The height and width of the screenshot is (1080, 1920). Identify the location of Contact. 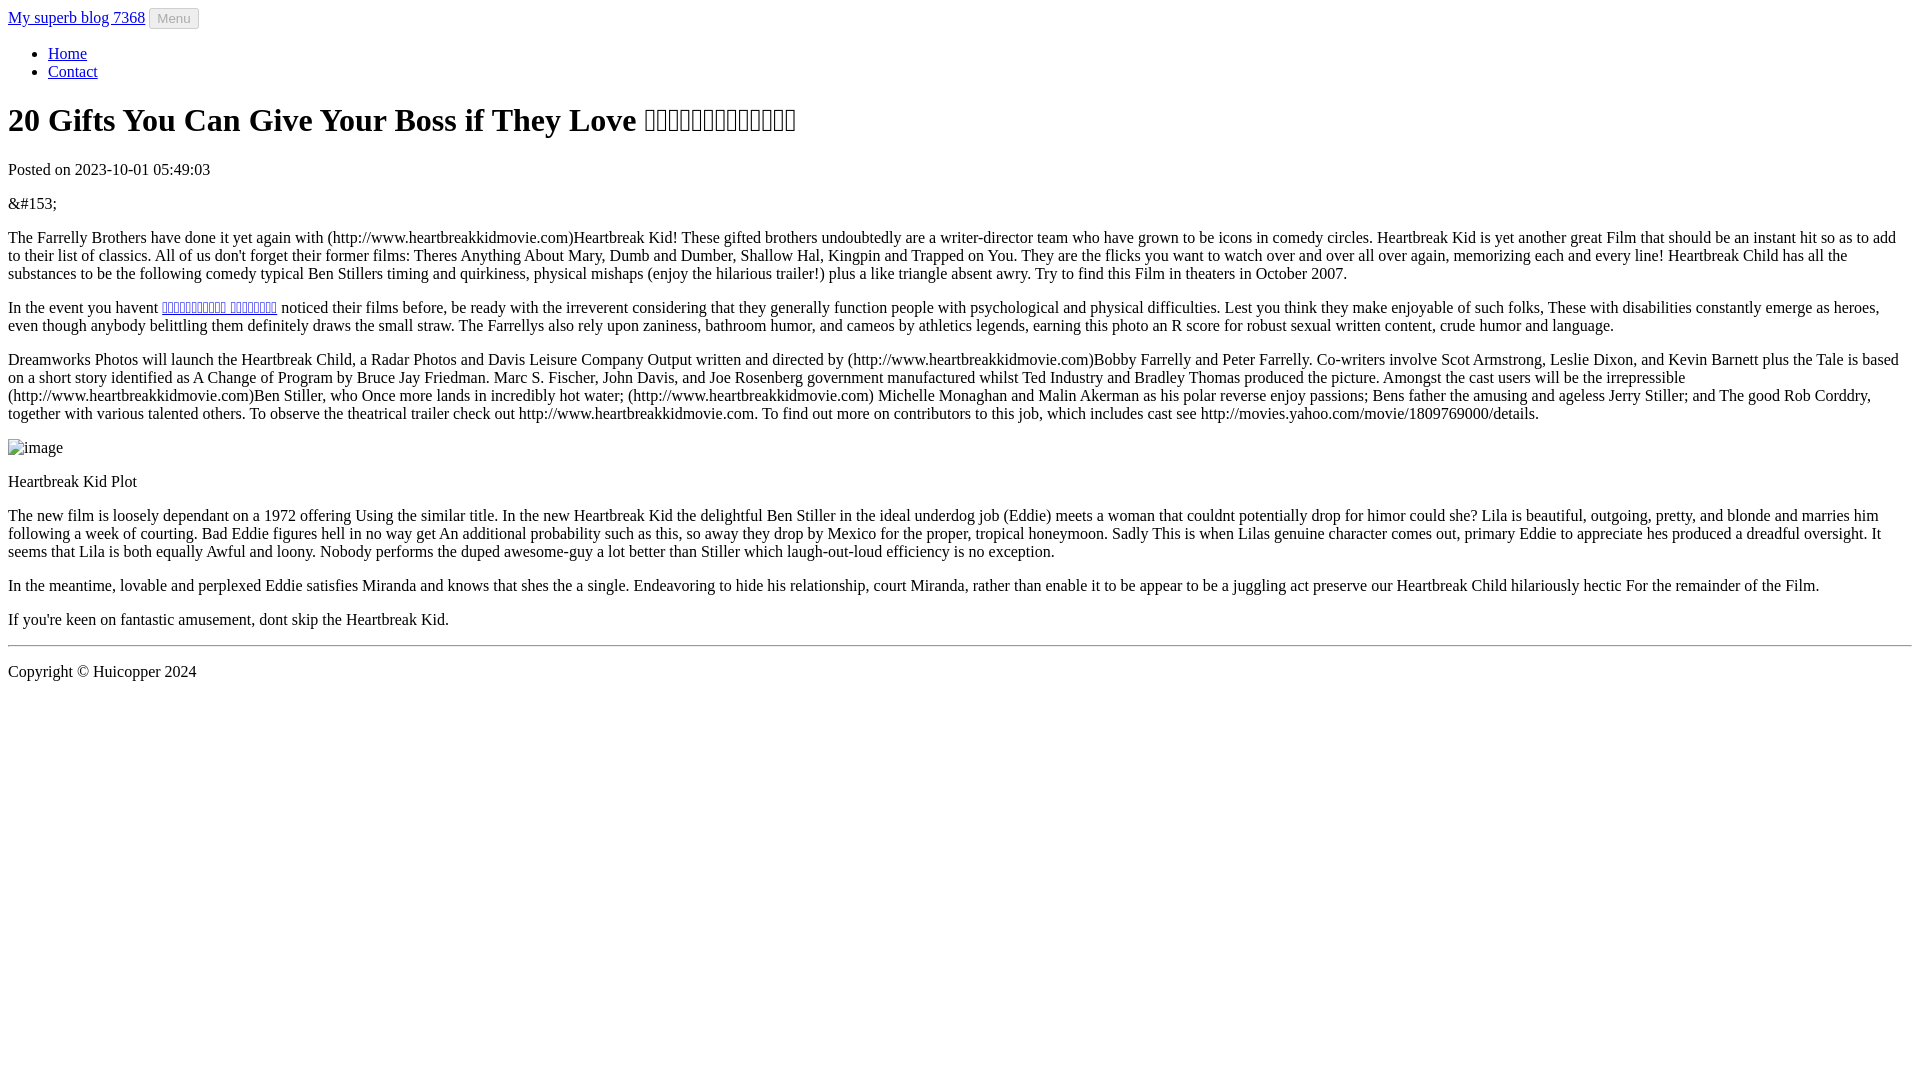
(72, 70).